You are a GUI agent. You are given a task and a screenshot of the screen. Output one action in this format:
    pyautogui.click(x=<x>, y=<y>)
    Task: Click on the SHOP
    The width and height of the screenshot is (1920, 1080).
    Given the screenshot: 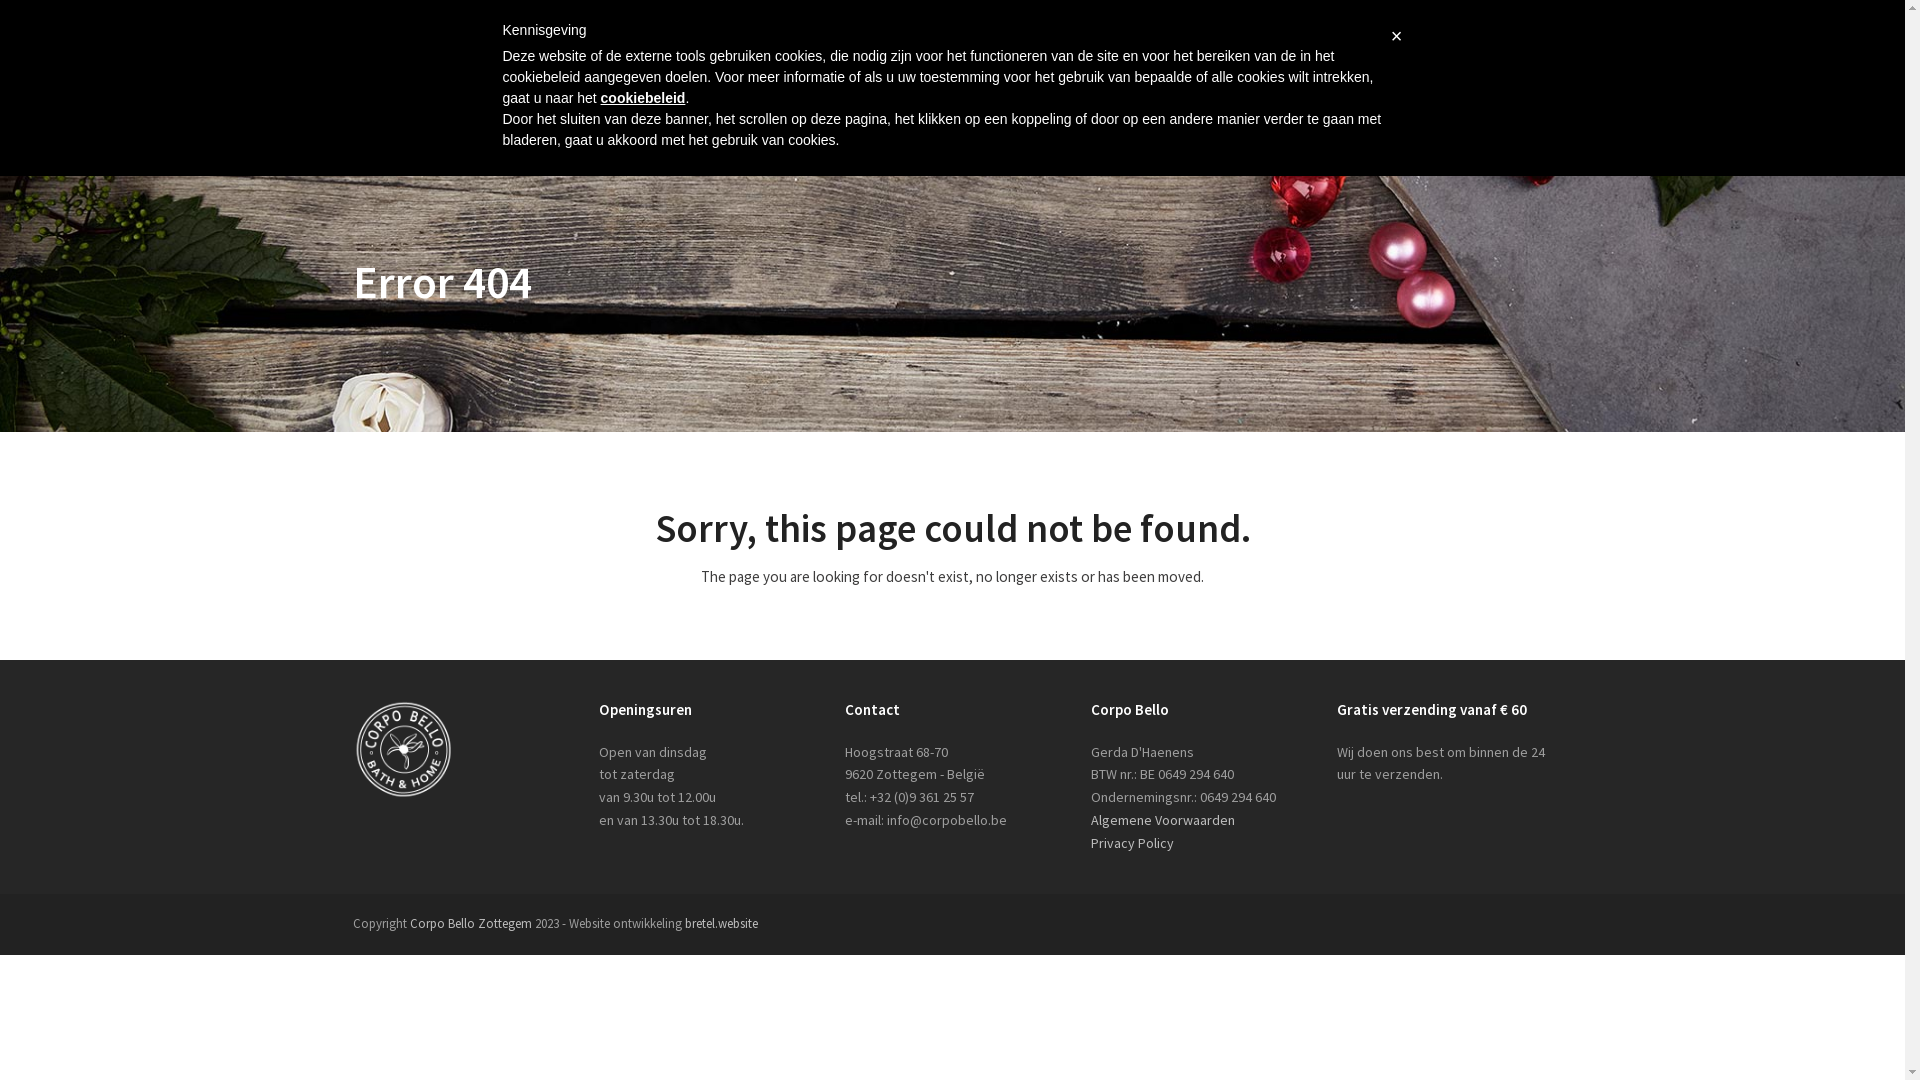 What is the action you would take?
    pyautogui.click(x=1164, y=82)
    